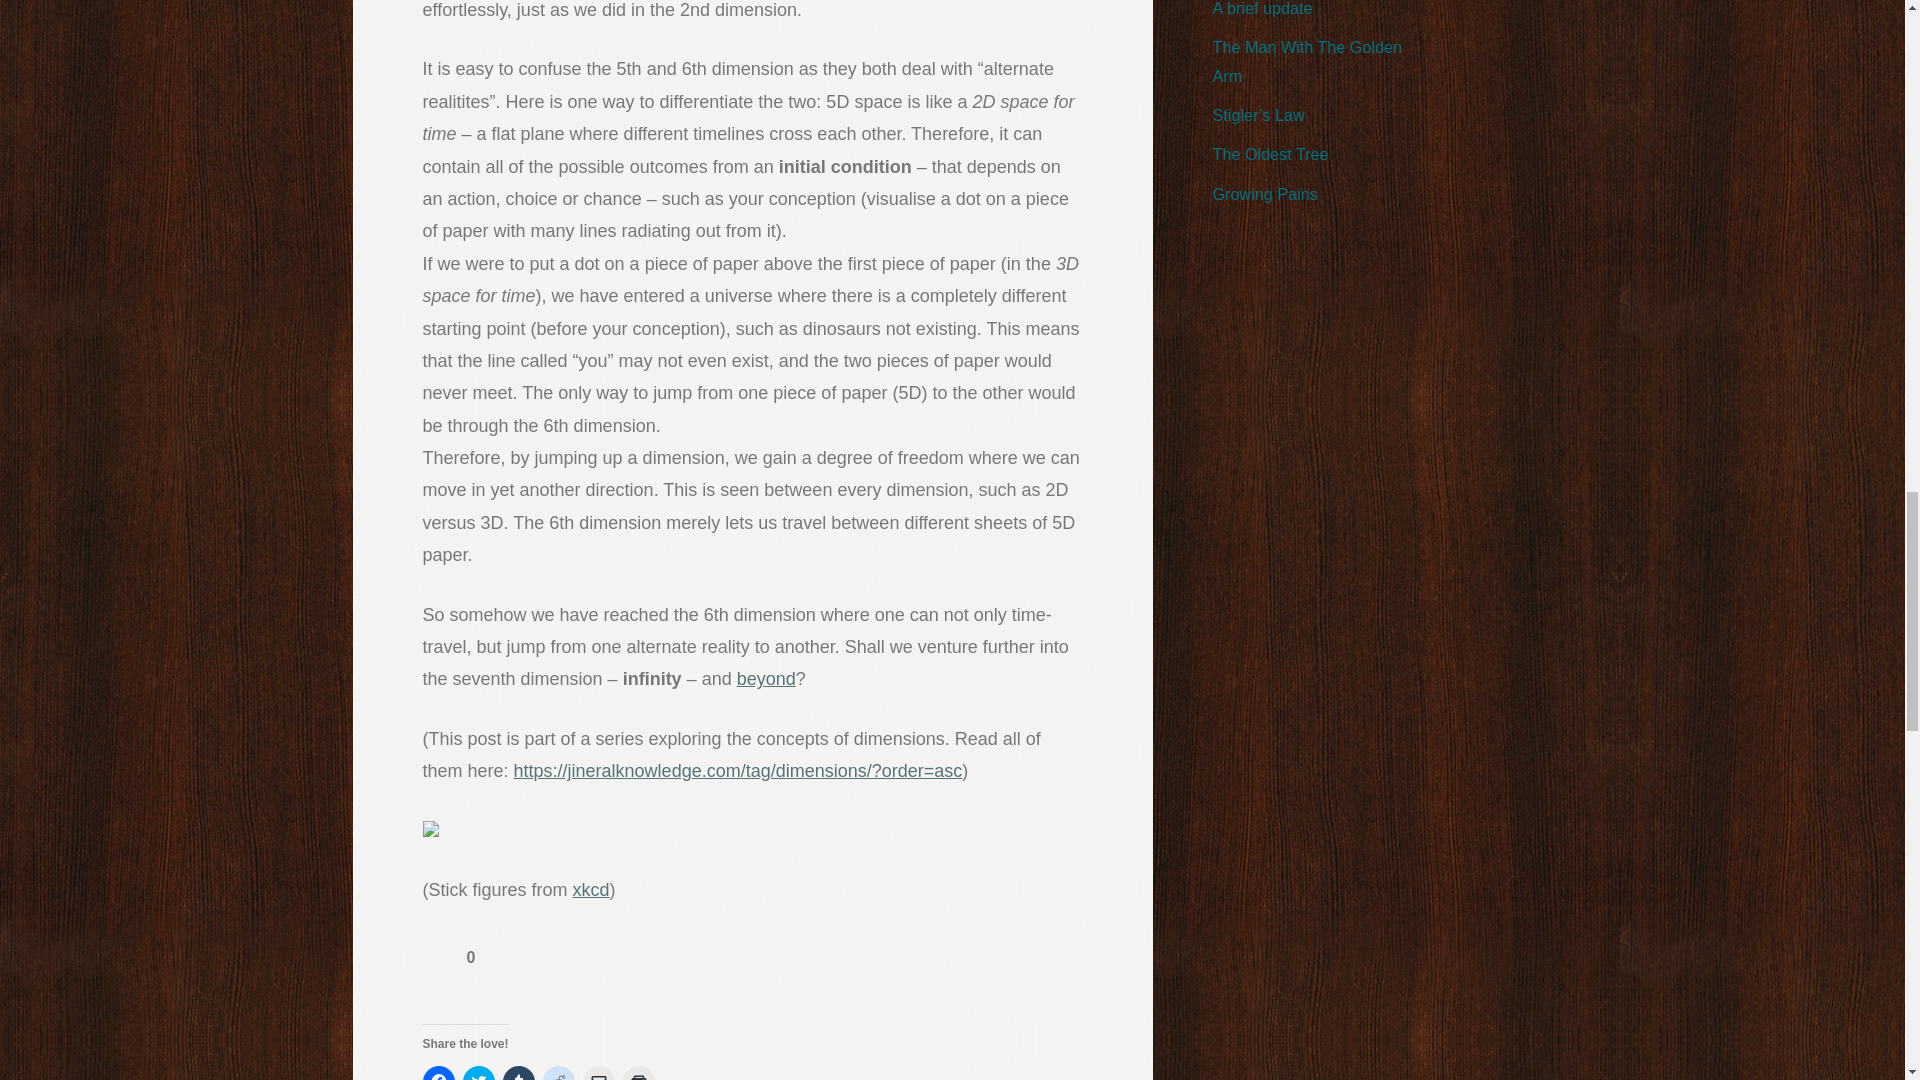  What do you see at coordinates (478, 1072) in the screenshot?
I see `Click to share on Twitter` at bounding box center [478, 1072].